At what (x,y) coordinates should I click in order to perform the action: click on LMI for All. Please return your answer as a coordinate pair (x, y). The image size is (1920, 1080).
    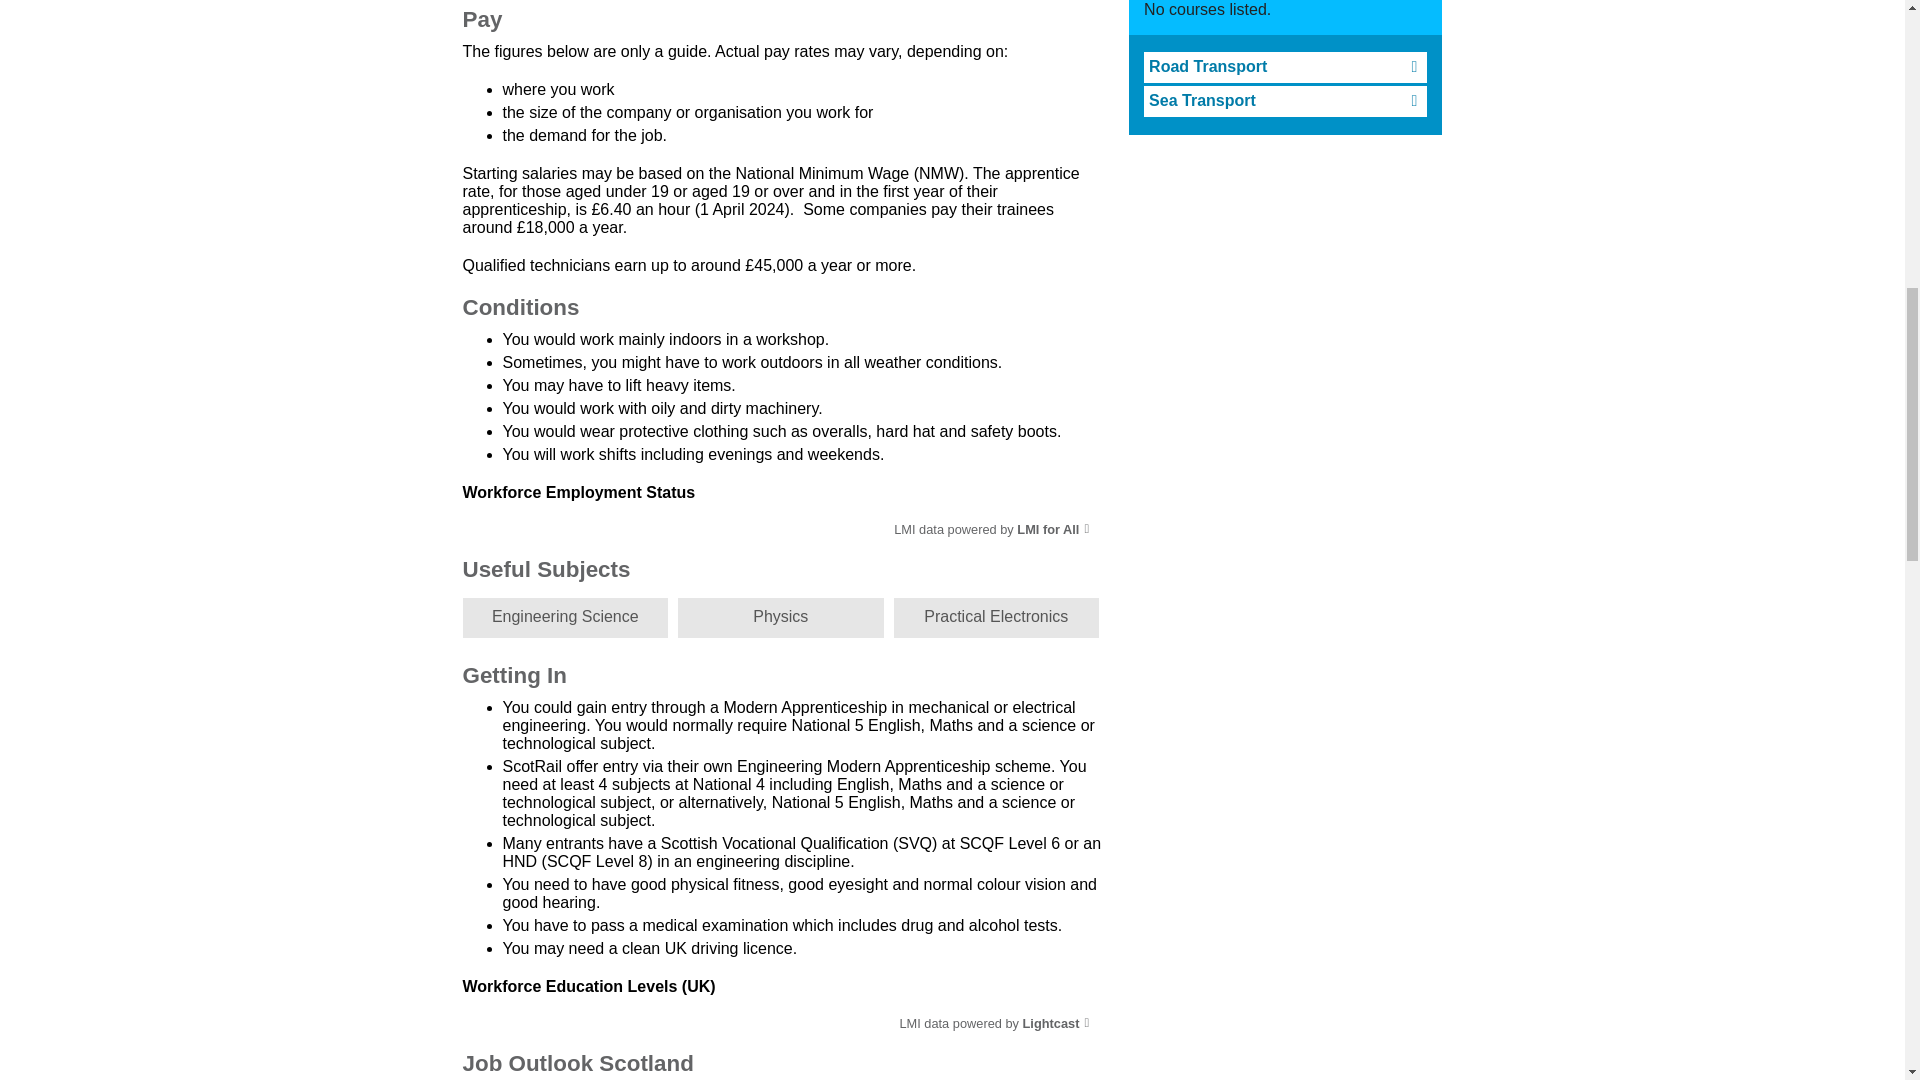
    Looking at the image, I should click on (1052, 528).